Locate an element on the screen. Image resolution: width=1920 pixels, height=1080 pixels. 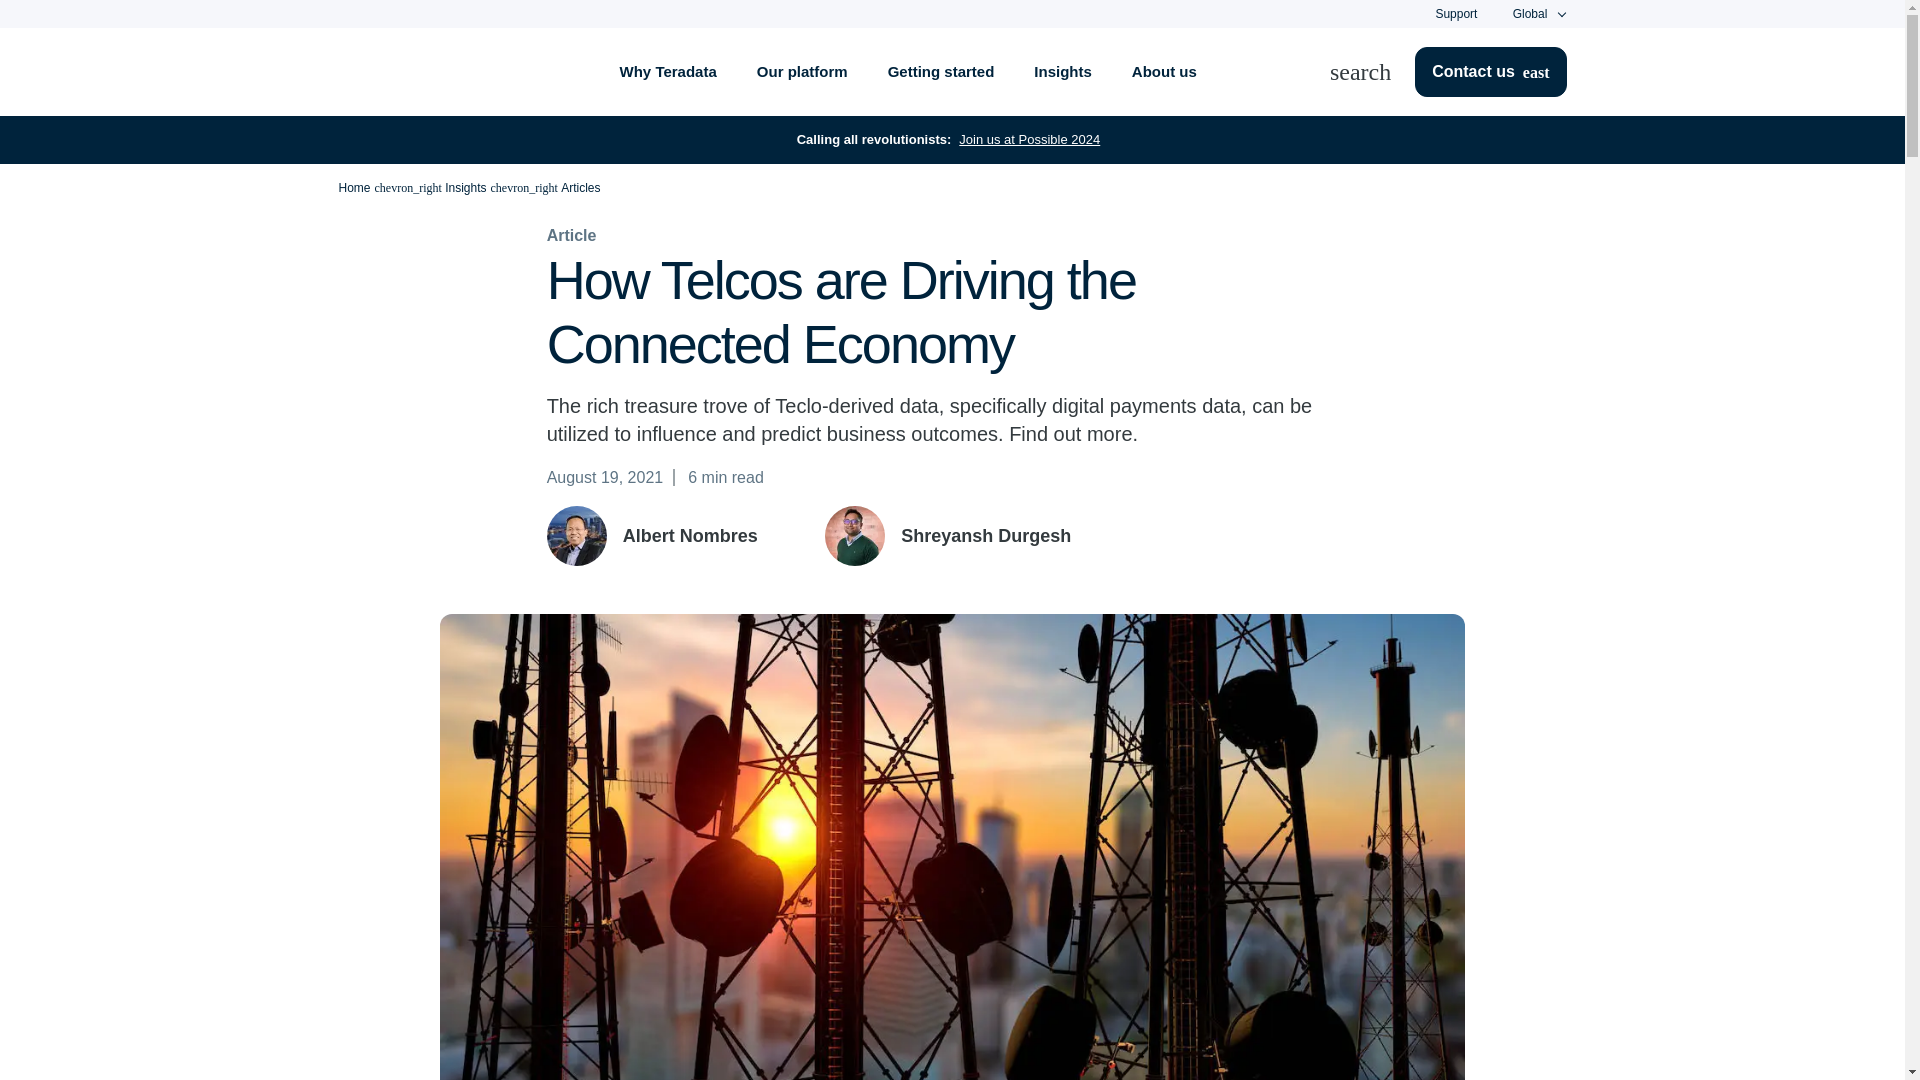
search is located at coordinates (1372, 72).